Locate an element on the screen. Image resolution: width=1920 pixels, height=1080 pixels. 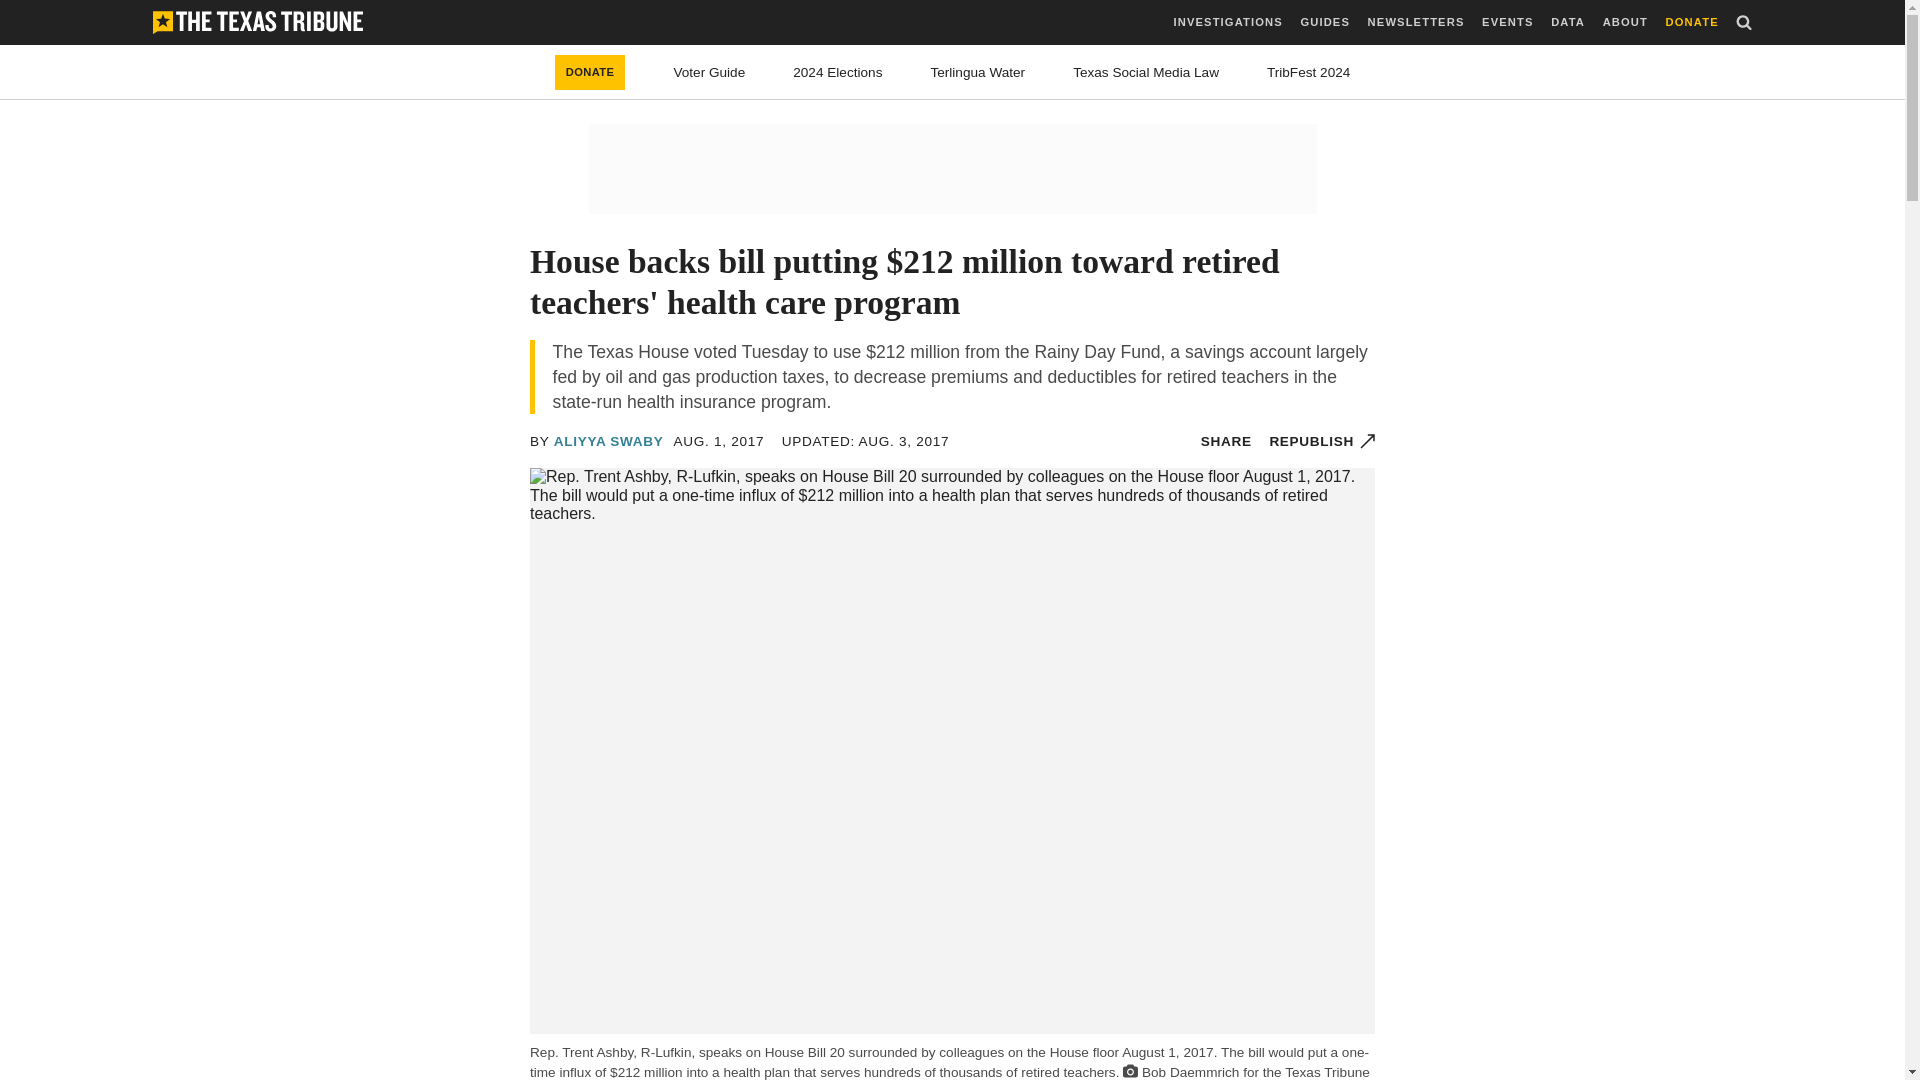
DONATE is located at coordinates (590, 72).